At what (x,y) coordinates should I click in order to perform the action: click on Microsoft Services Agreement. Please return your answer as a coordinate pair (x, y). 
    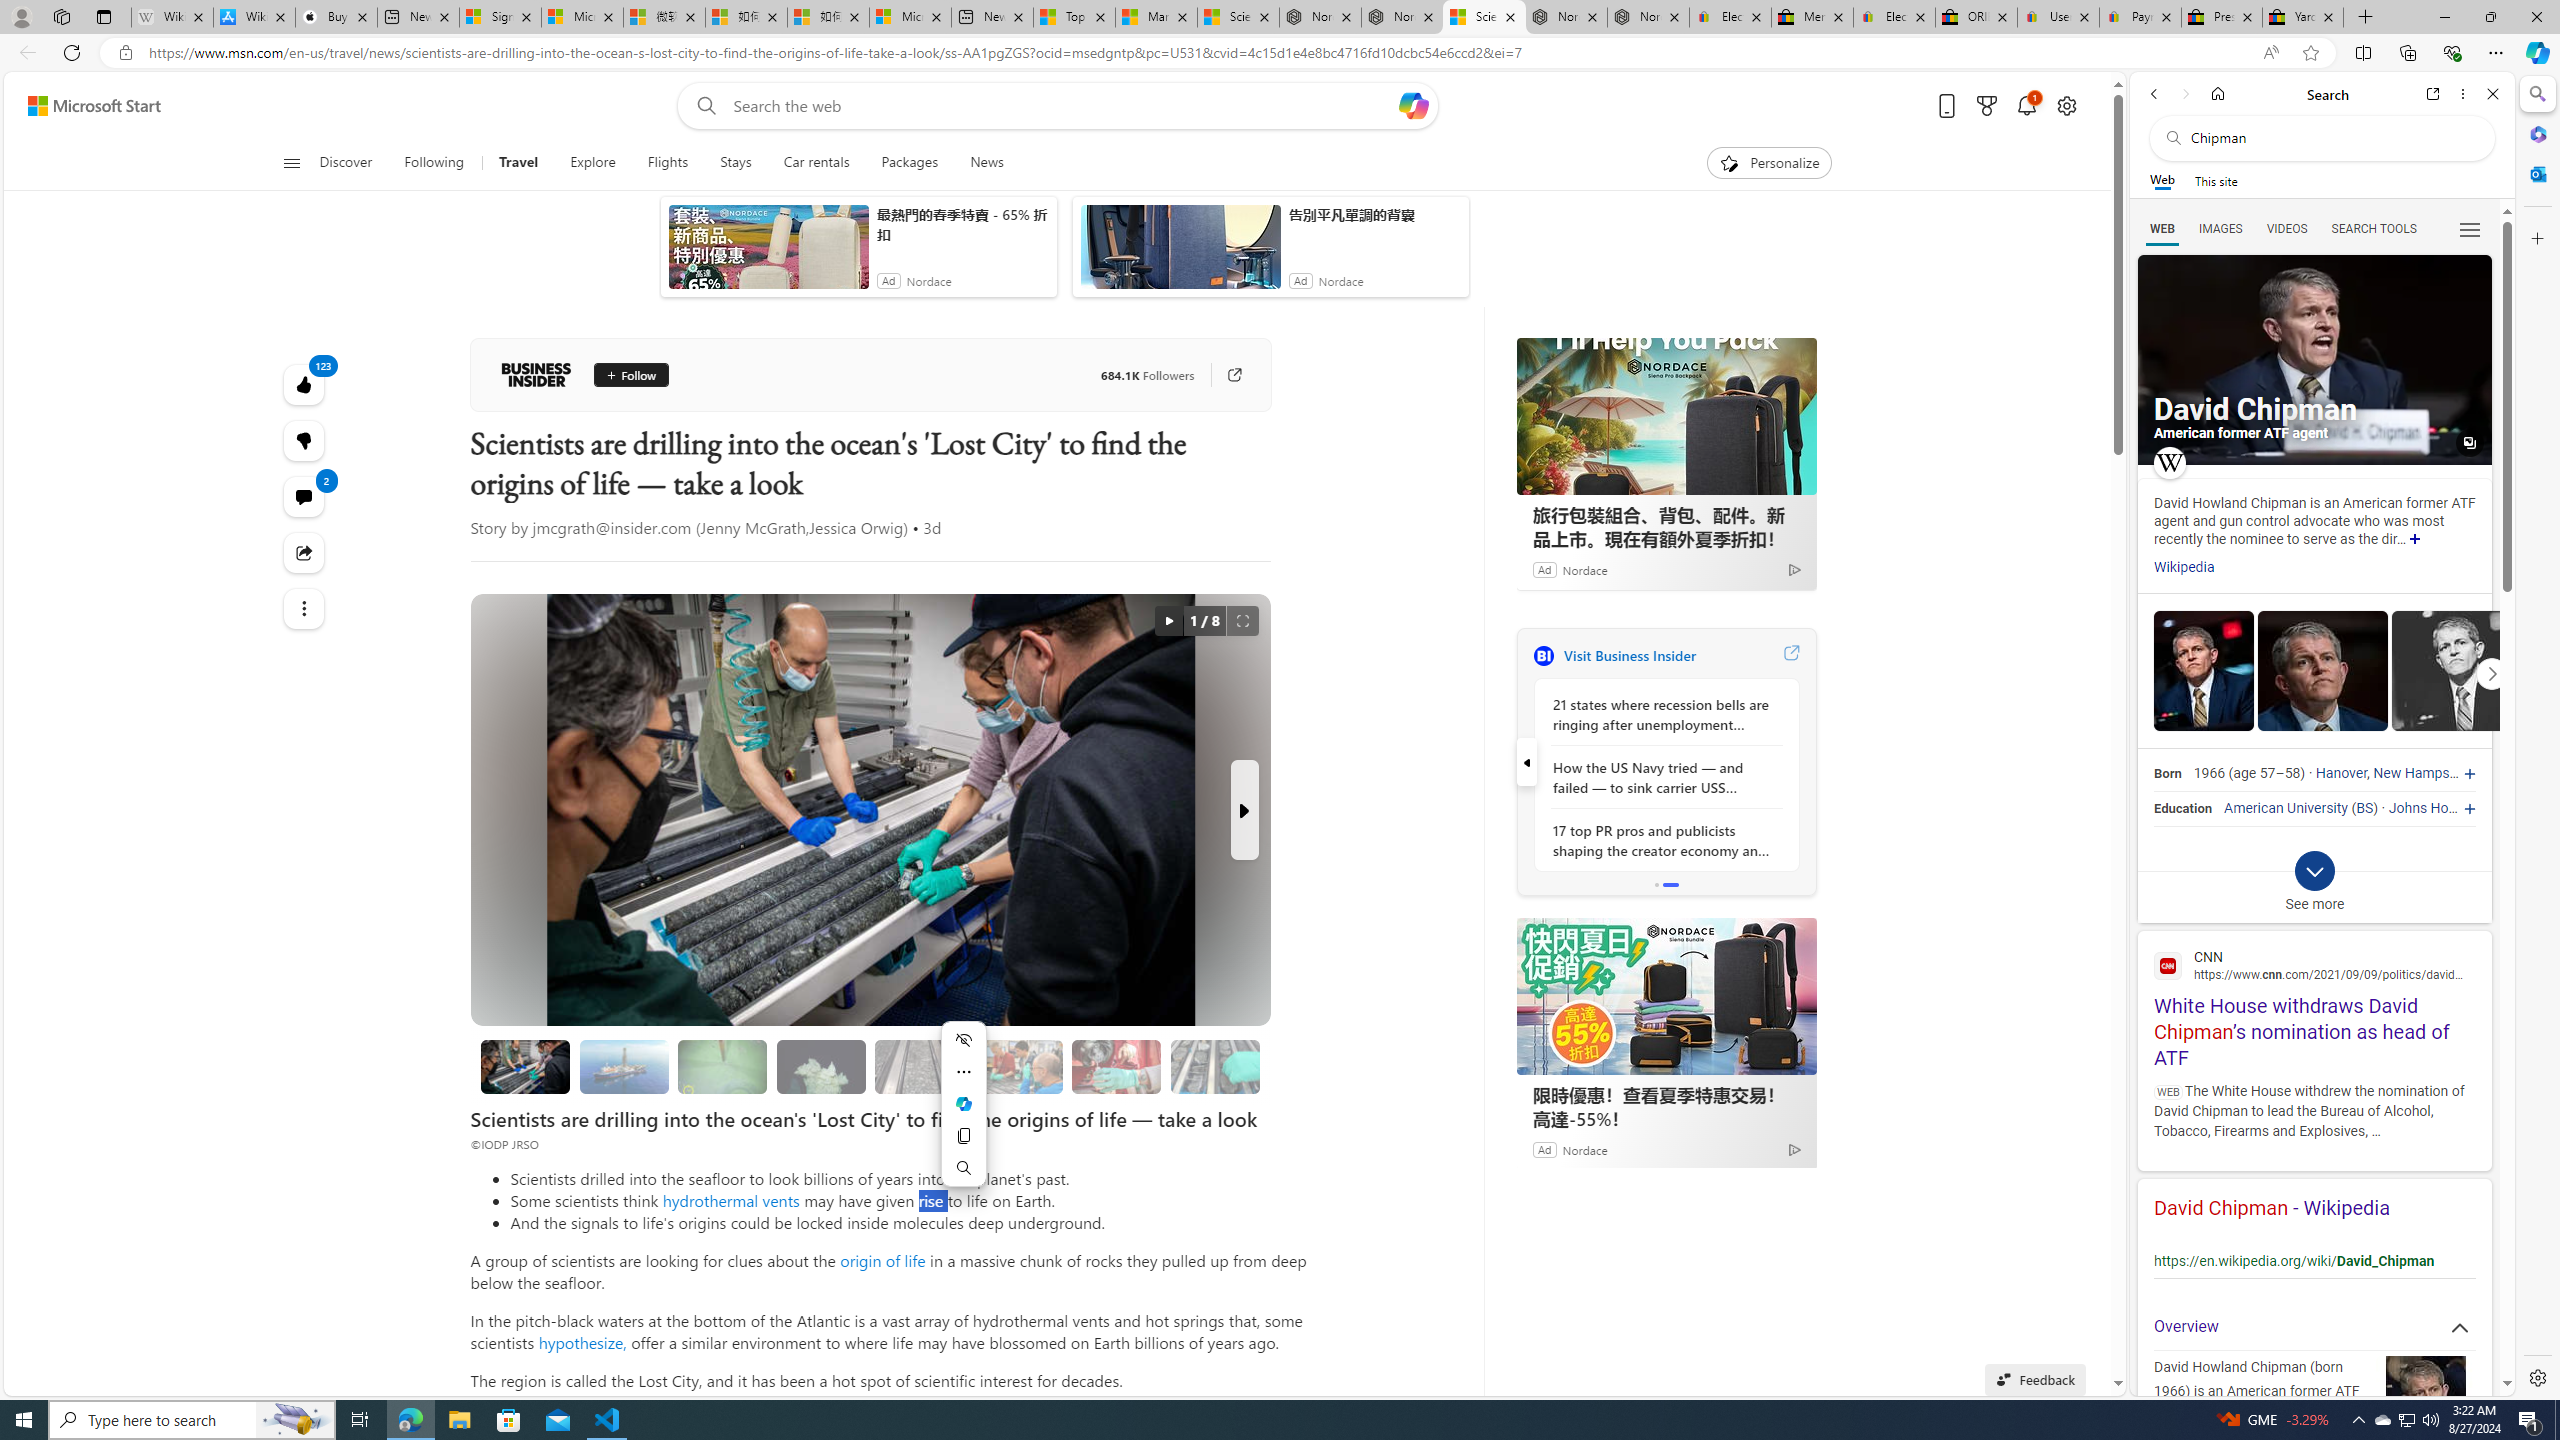
    Looking at the image, I should click on (582, 17).